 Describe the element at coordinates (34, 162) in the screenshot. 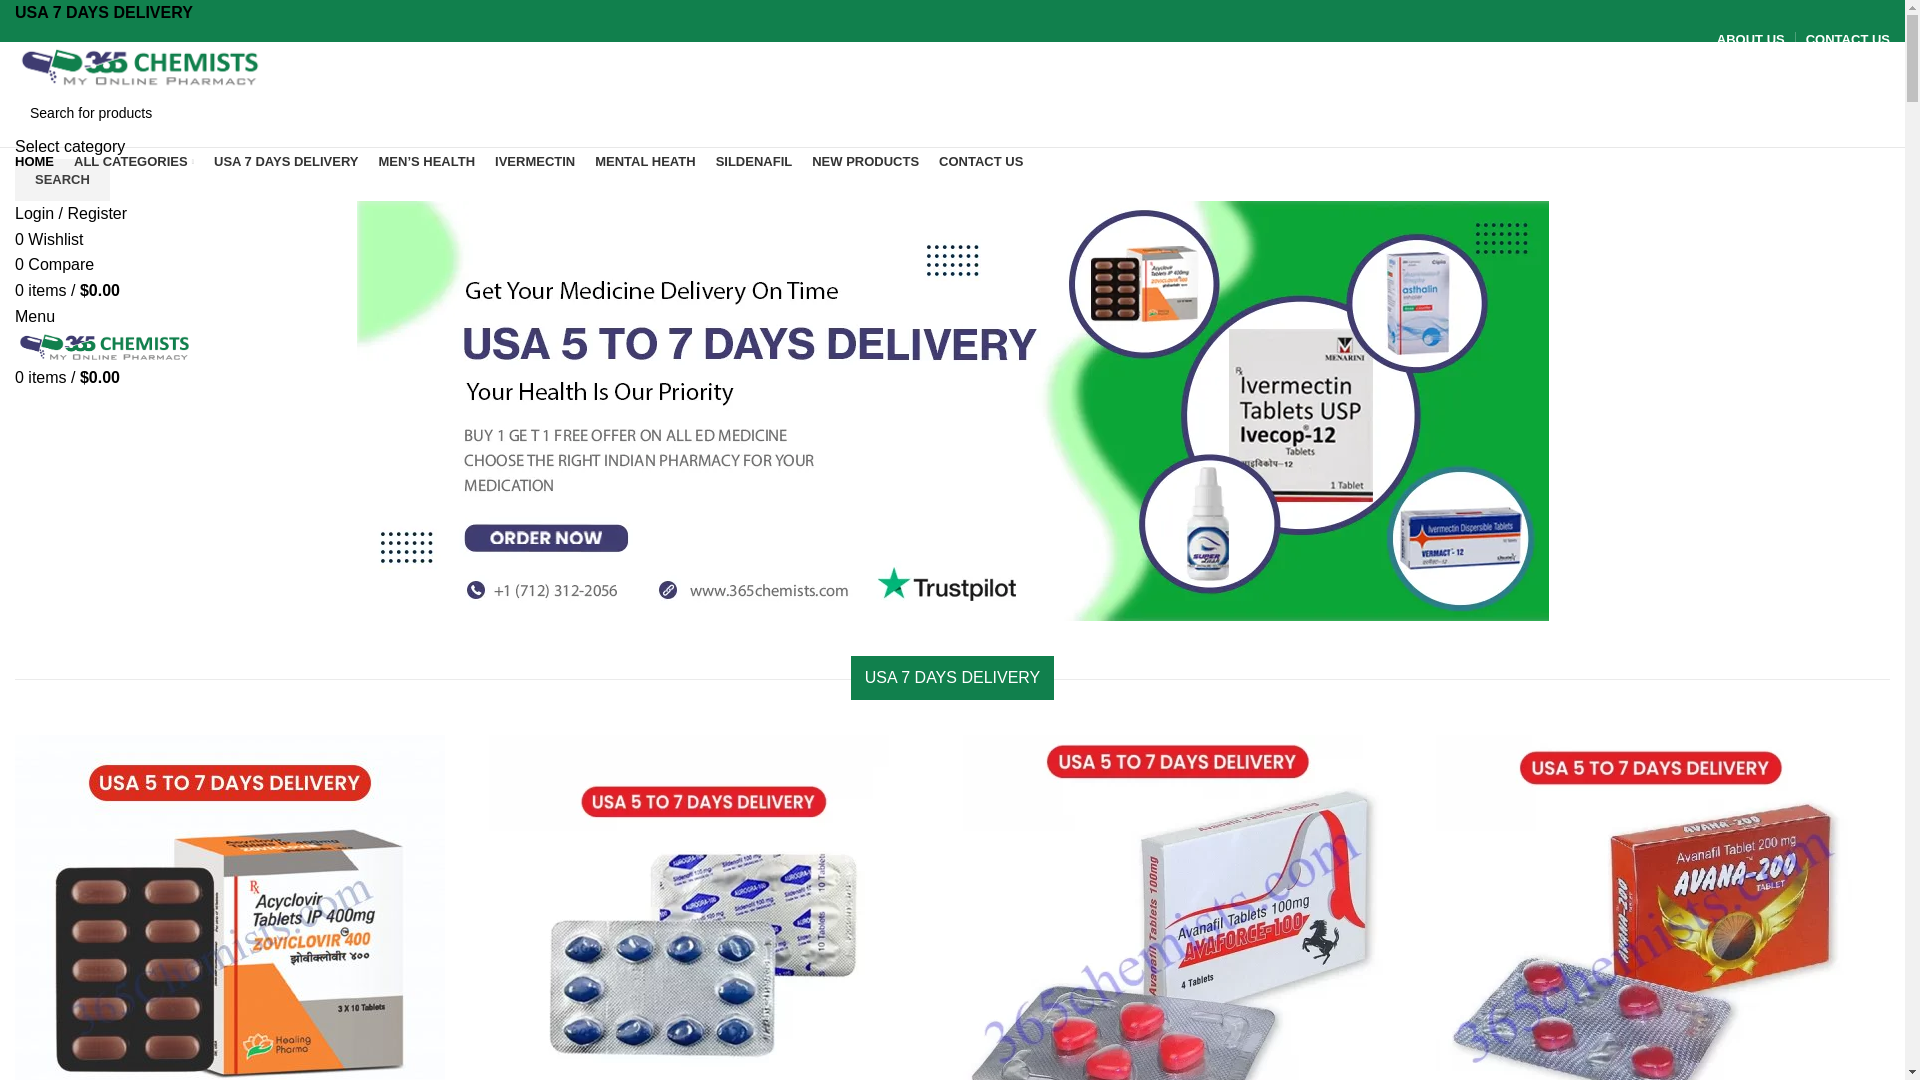

I see `HOME` at that location.